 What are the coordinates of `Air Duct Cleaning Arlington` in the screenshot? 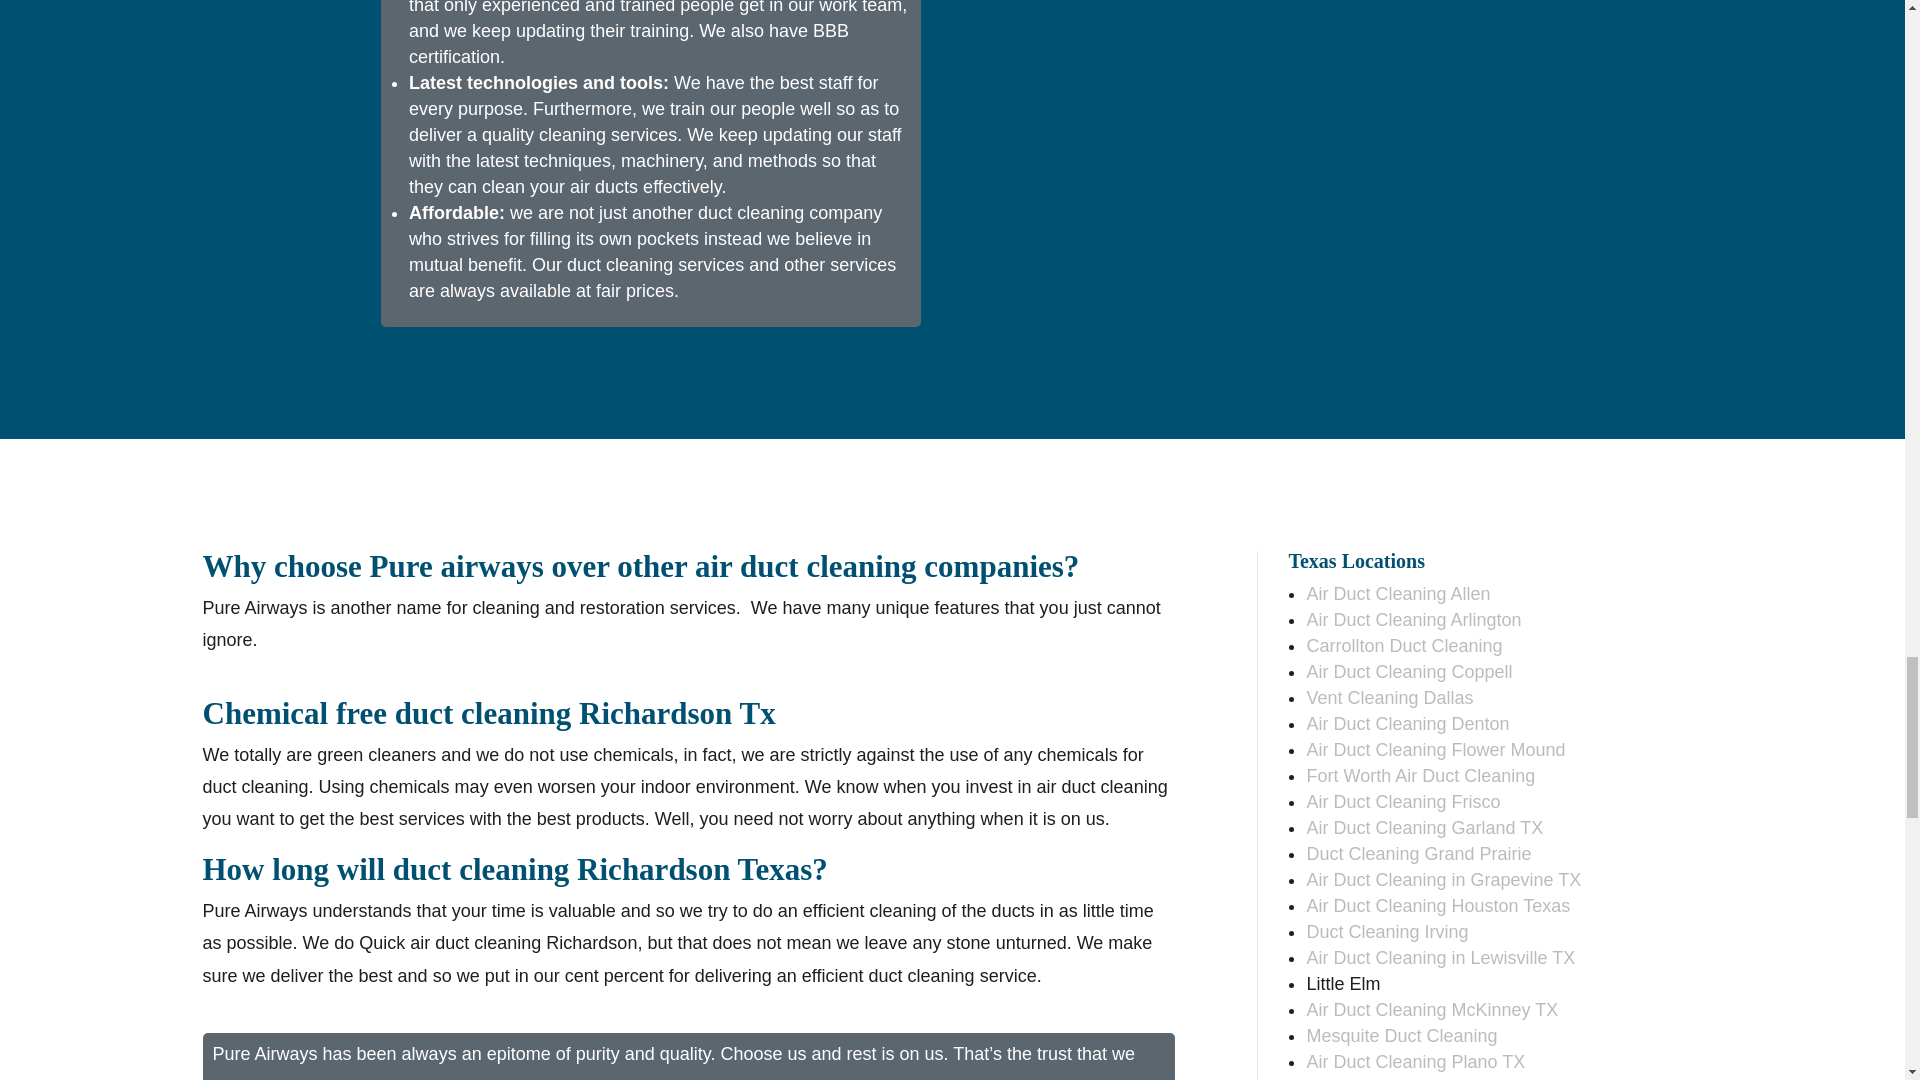 It's located at (1412, 620).